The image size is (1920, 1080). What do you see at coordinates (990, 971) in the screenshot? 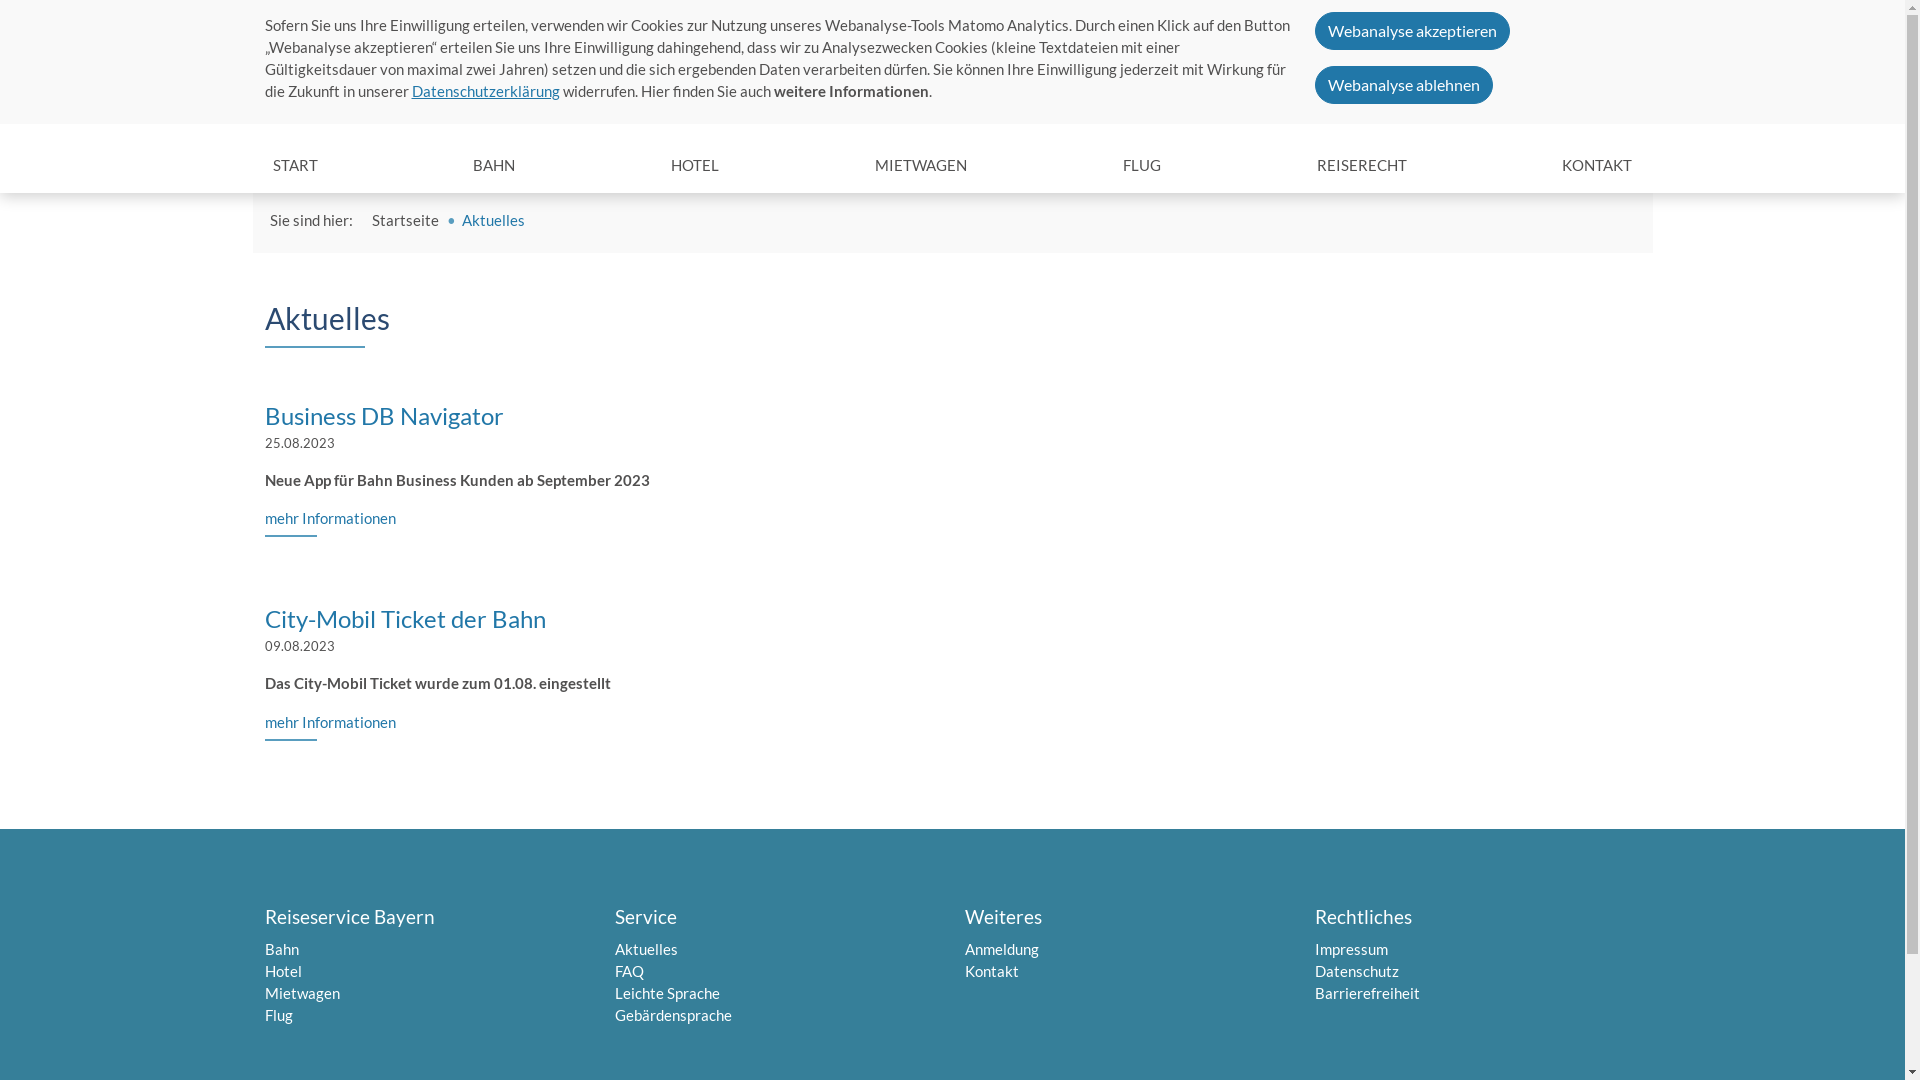
I see `Kontakt` at bounding box center [990, 971].